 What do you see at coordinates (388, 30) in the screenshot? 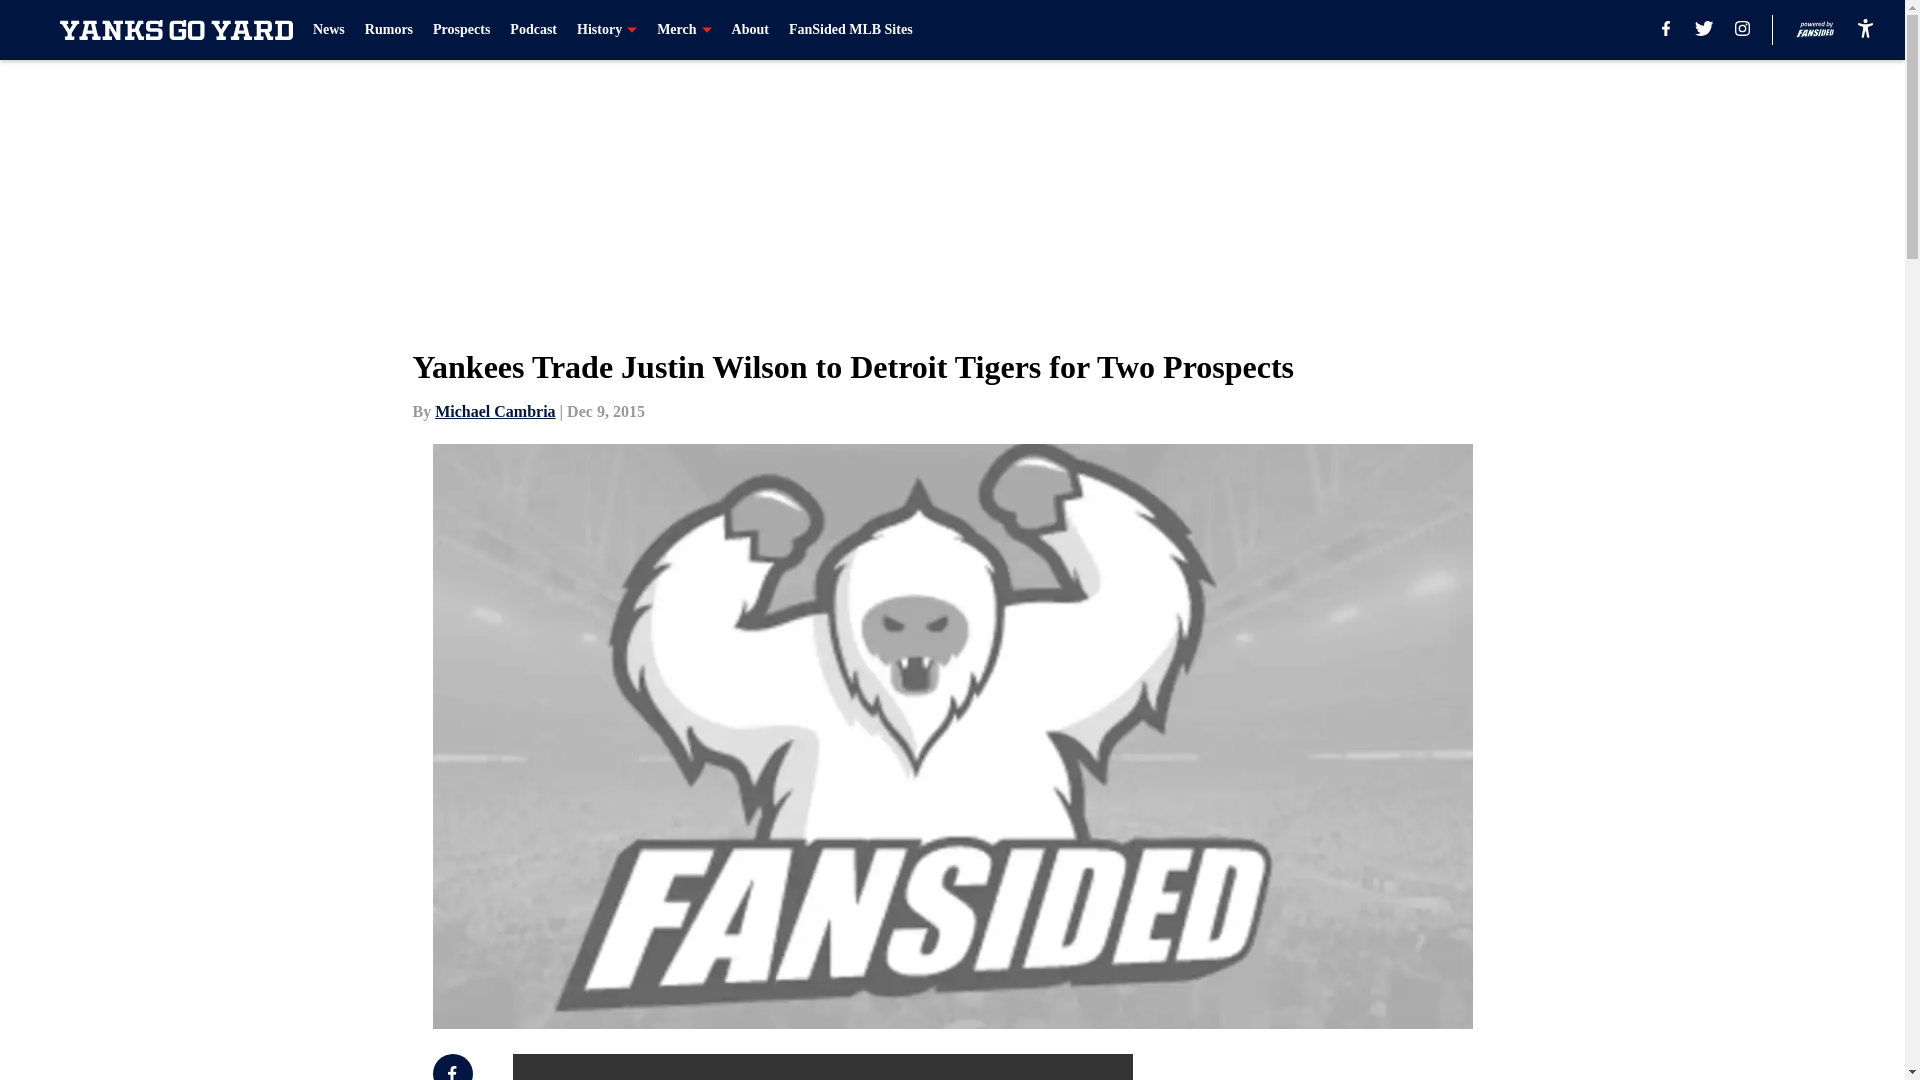
I see `Rumors` at bounding box center [388, 30].